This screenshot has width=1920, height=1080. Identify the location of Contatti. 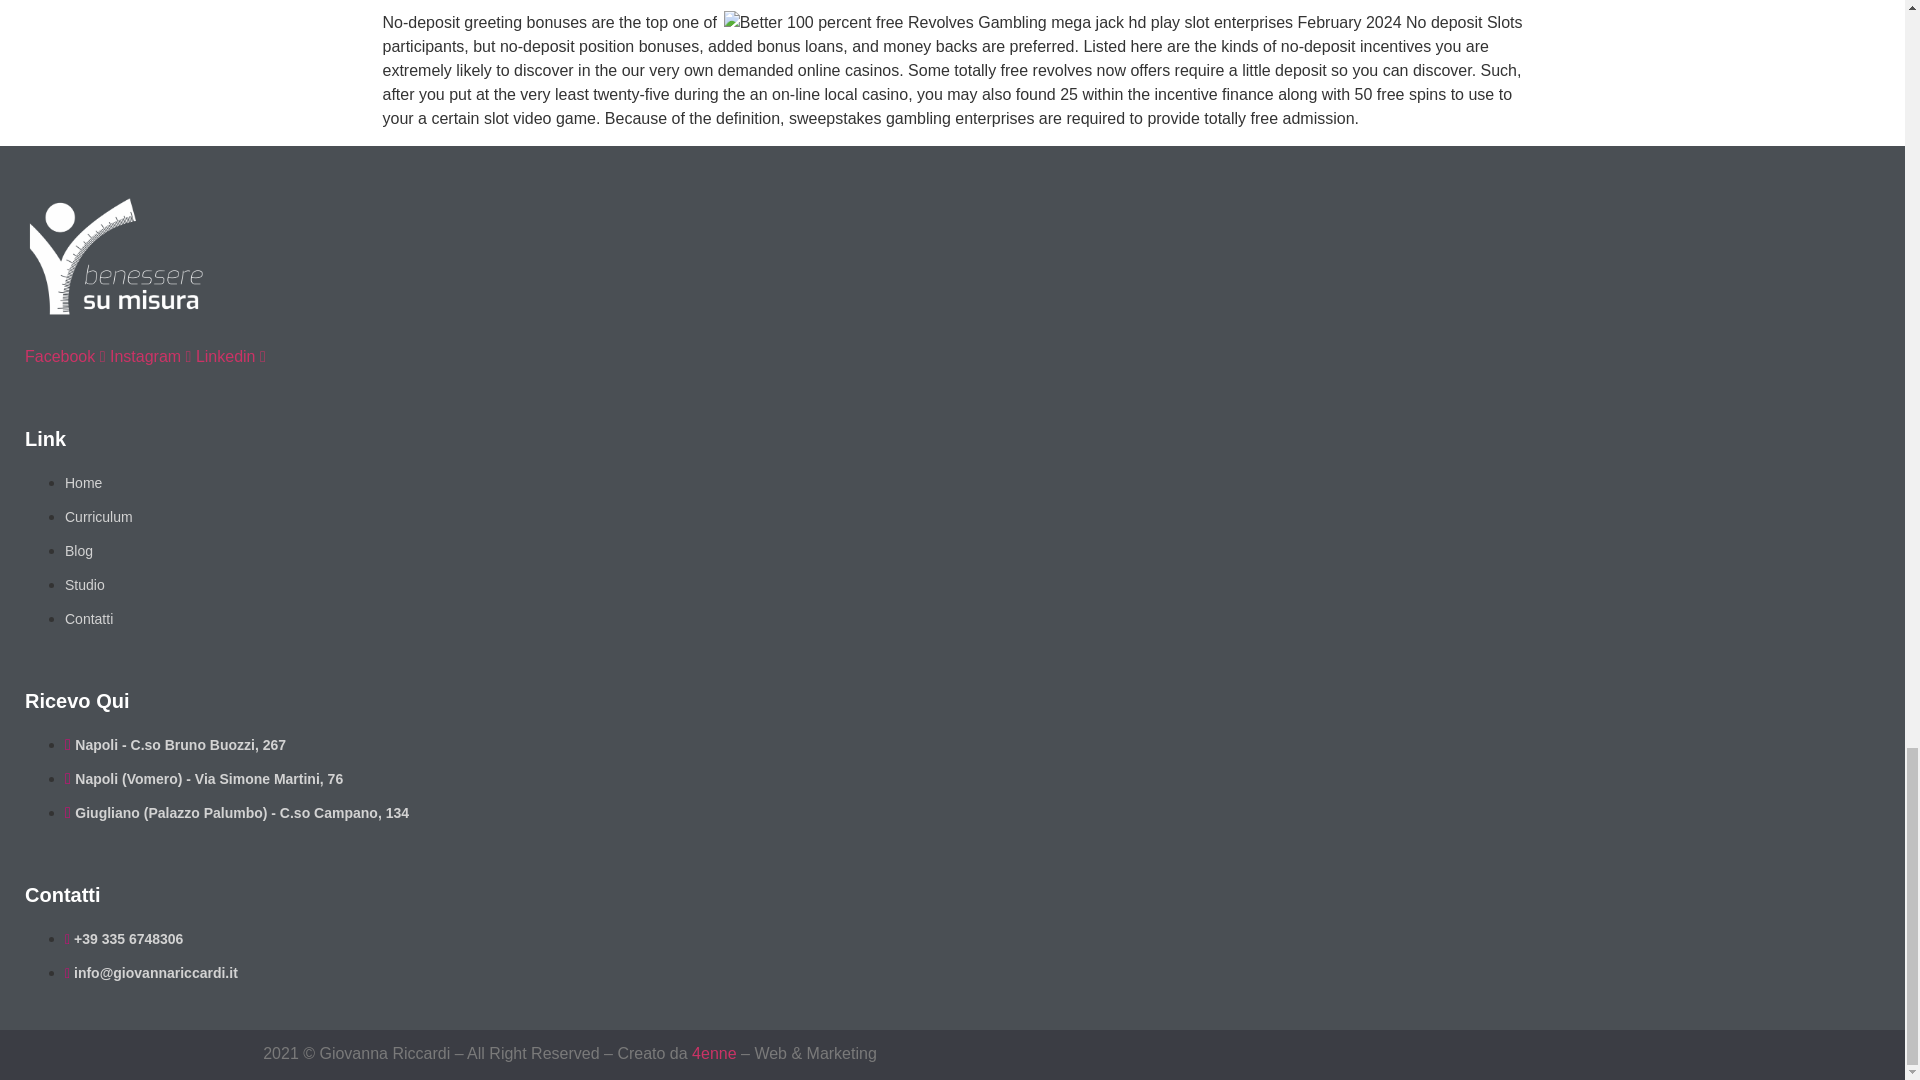
(89, 619).